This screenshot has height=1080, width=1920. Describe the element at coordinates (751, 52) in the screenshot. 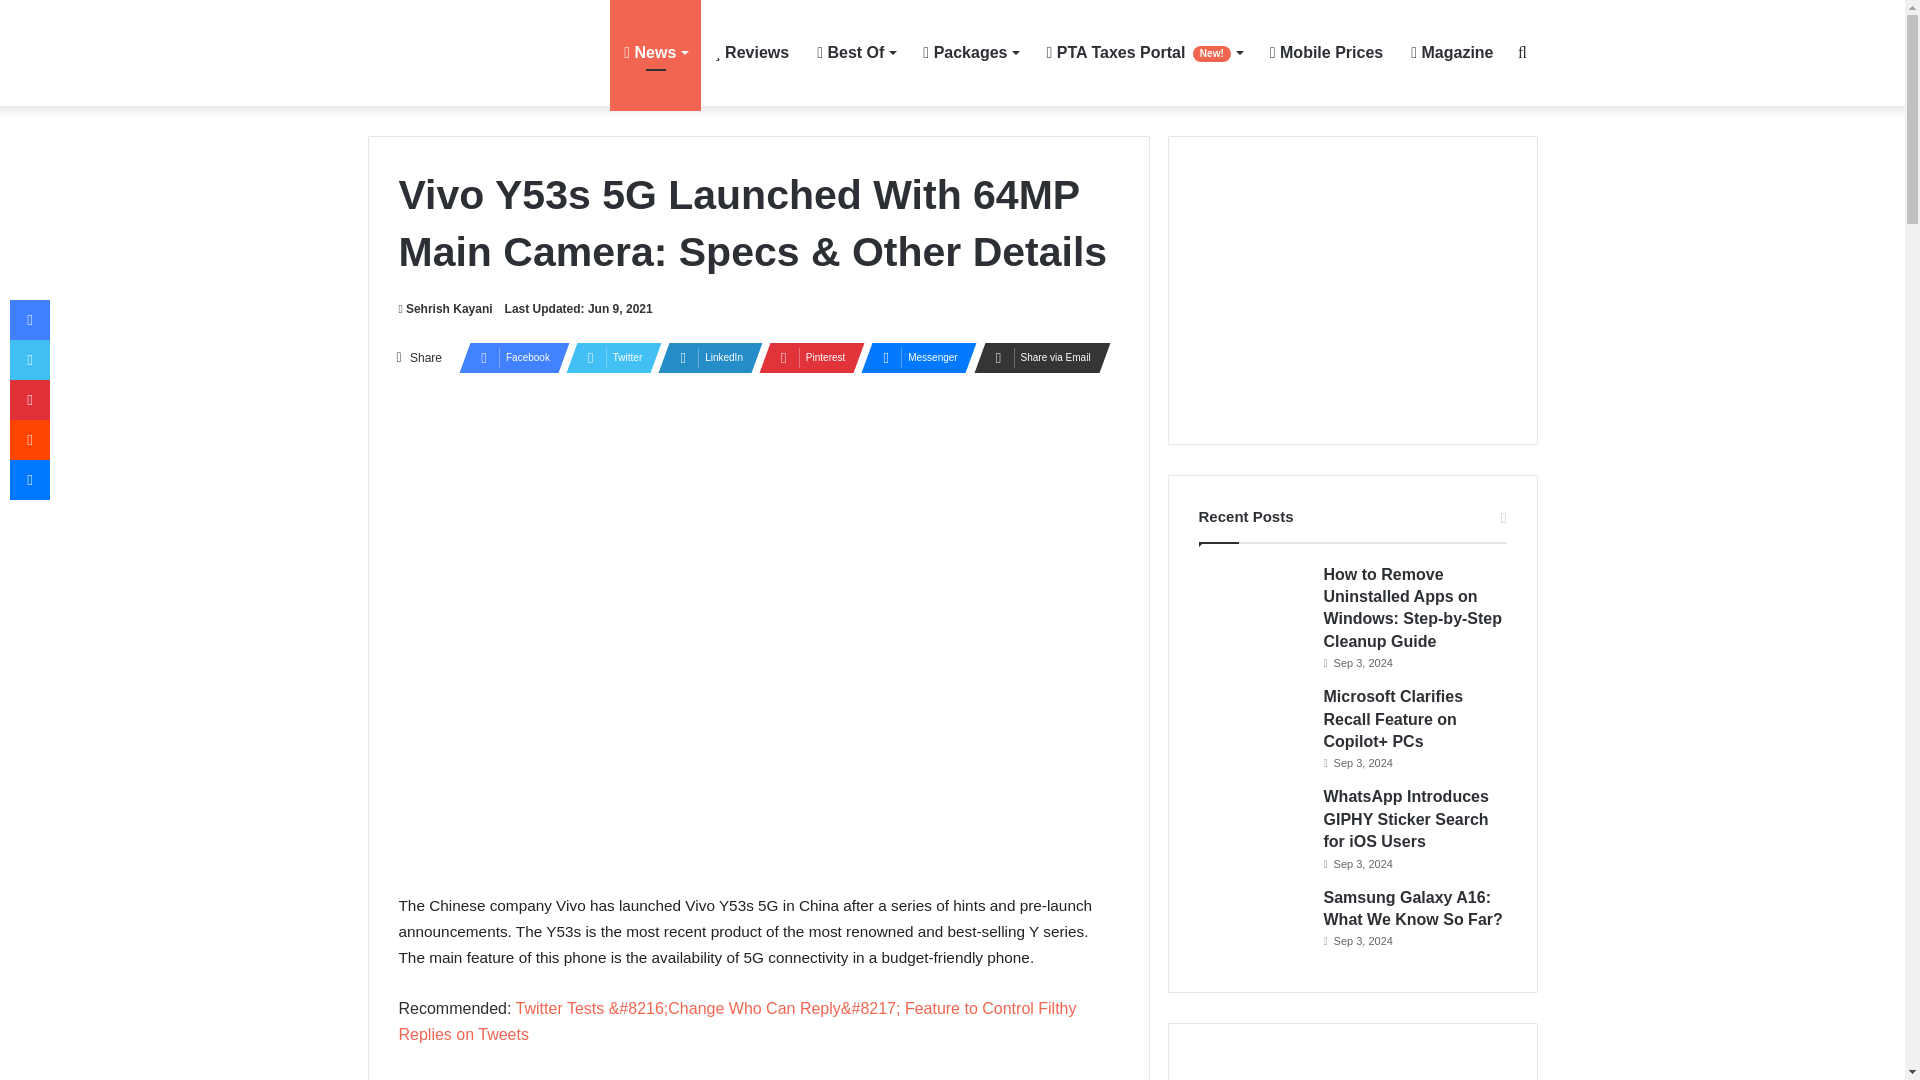

I see `Reviews` at that location.